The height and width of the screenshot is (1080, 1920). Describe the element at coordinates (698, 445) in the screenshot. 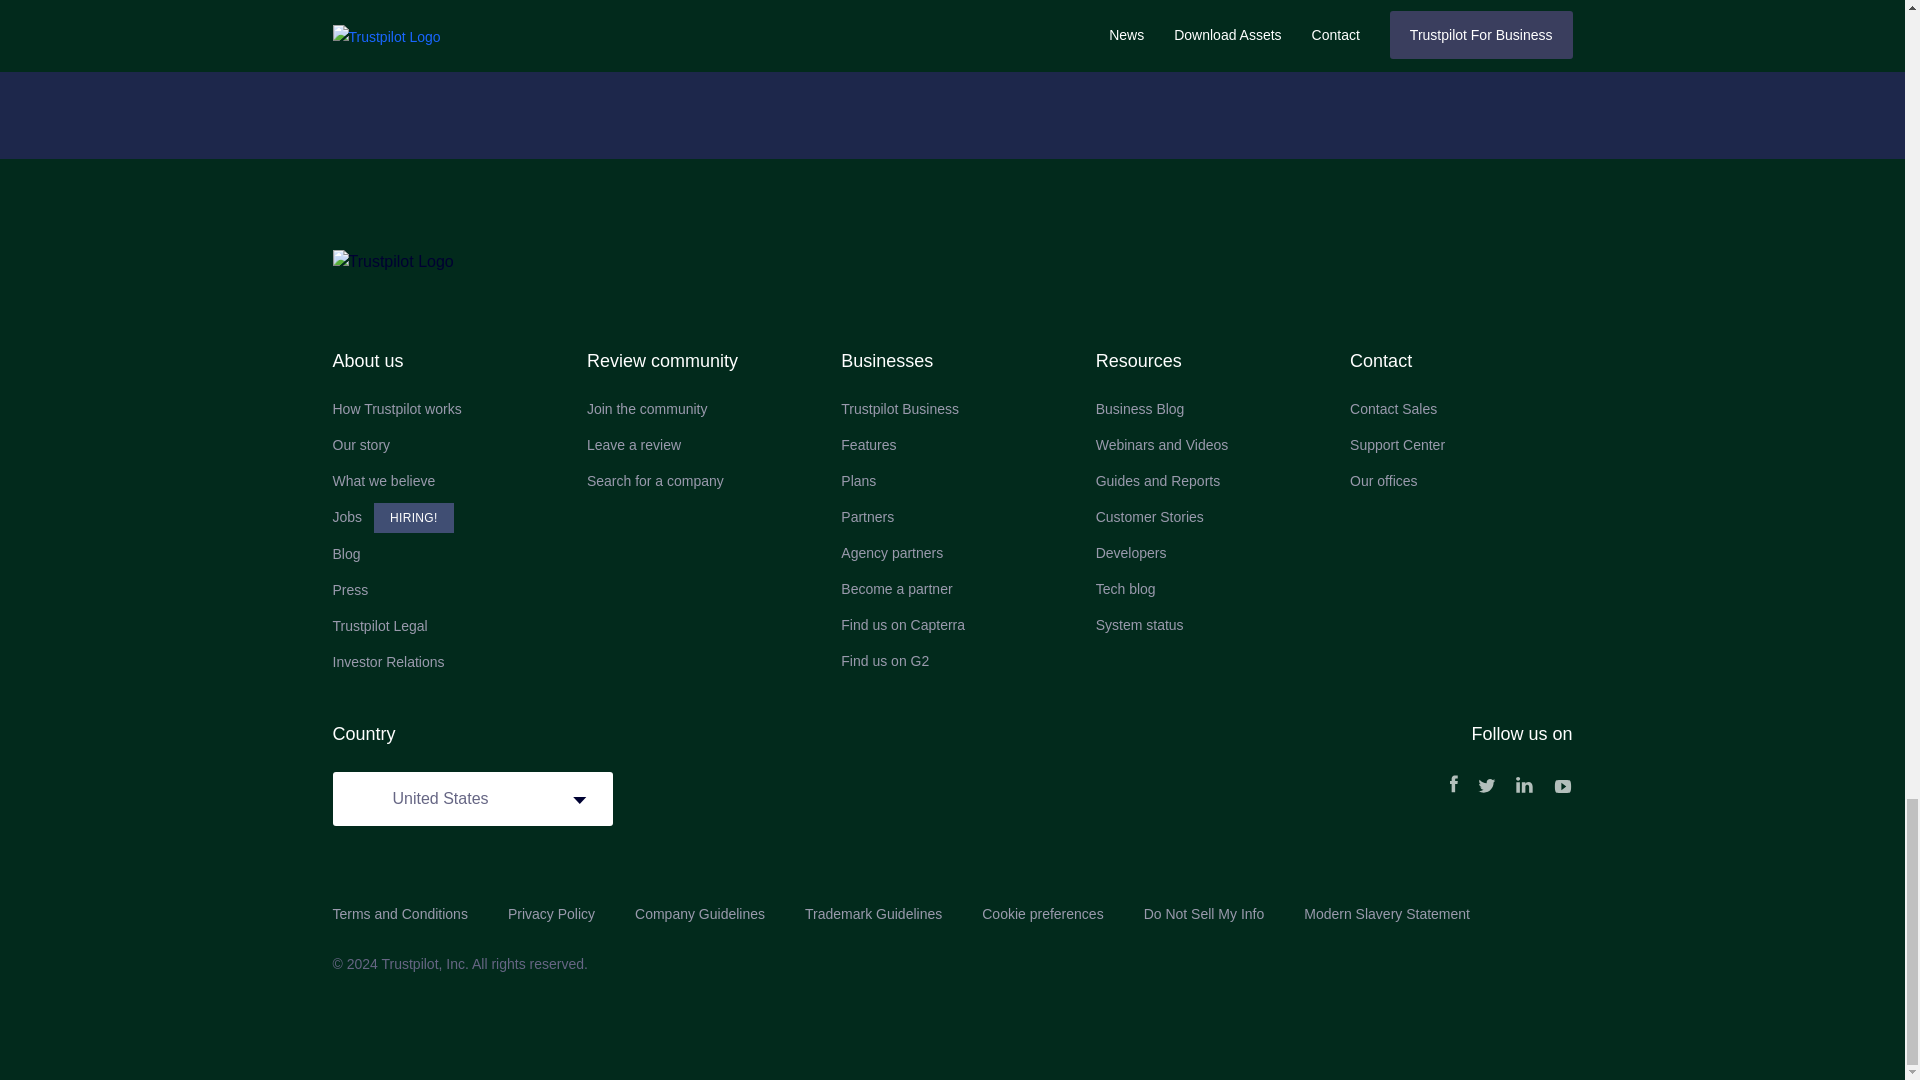

I see `Leave a review` at that location.